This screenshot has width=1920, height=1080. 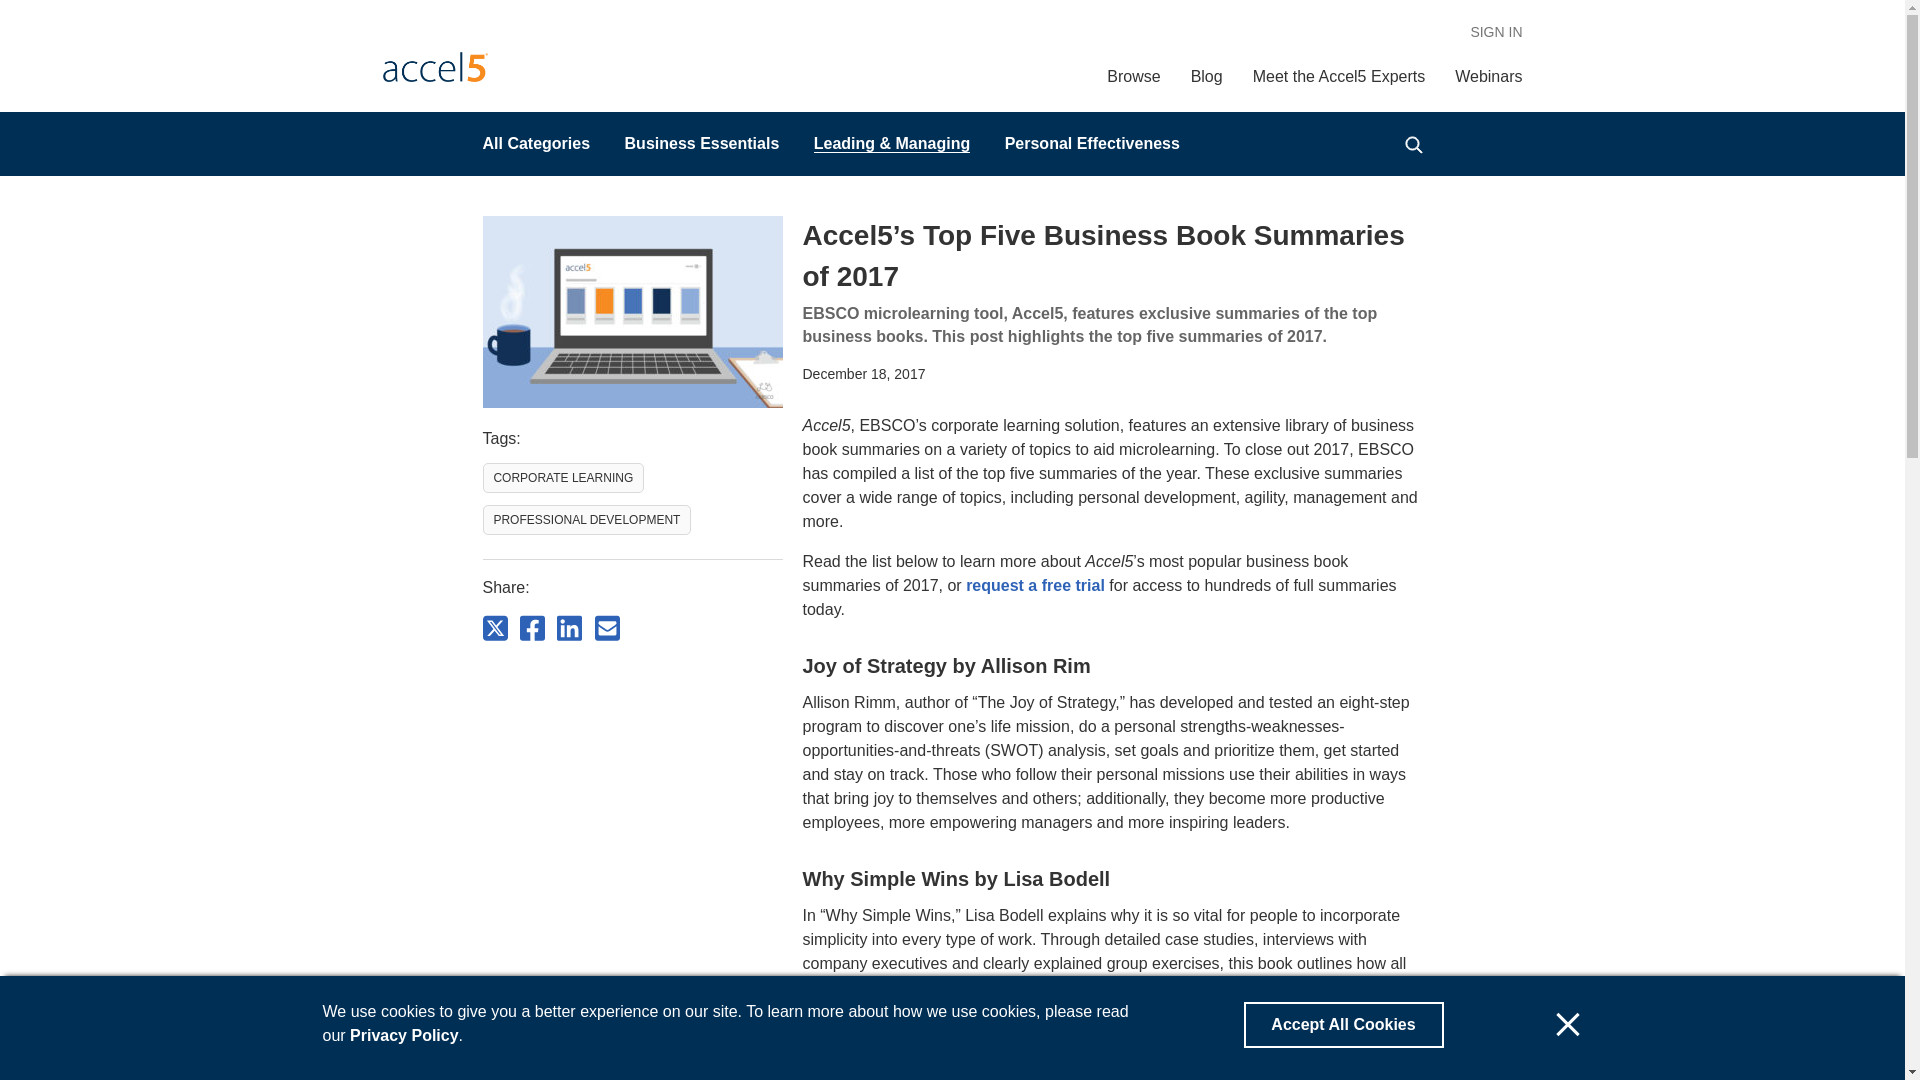 What do you see at coordinates (535, 144) in the screenshot?
I see `All Categories` at bounding box center [535, 144].